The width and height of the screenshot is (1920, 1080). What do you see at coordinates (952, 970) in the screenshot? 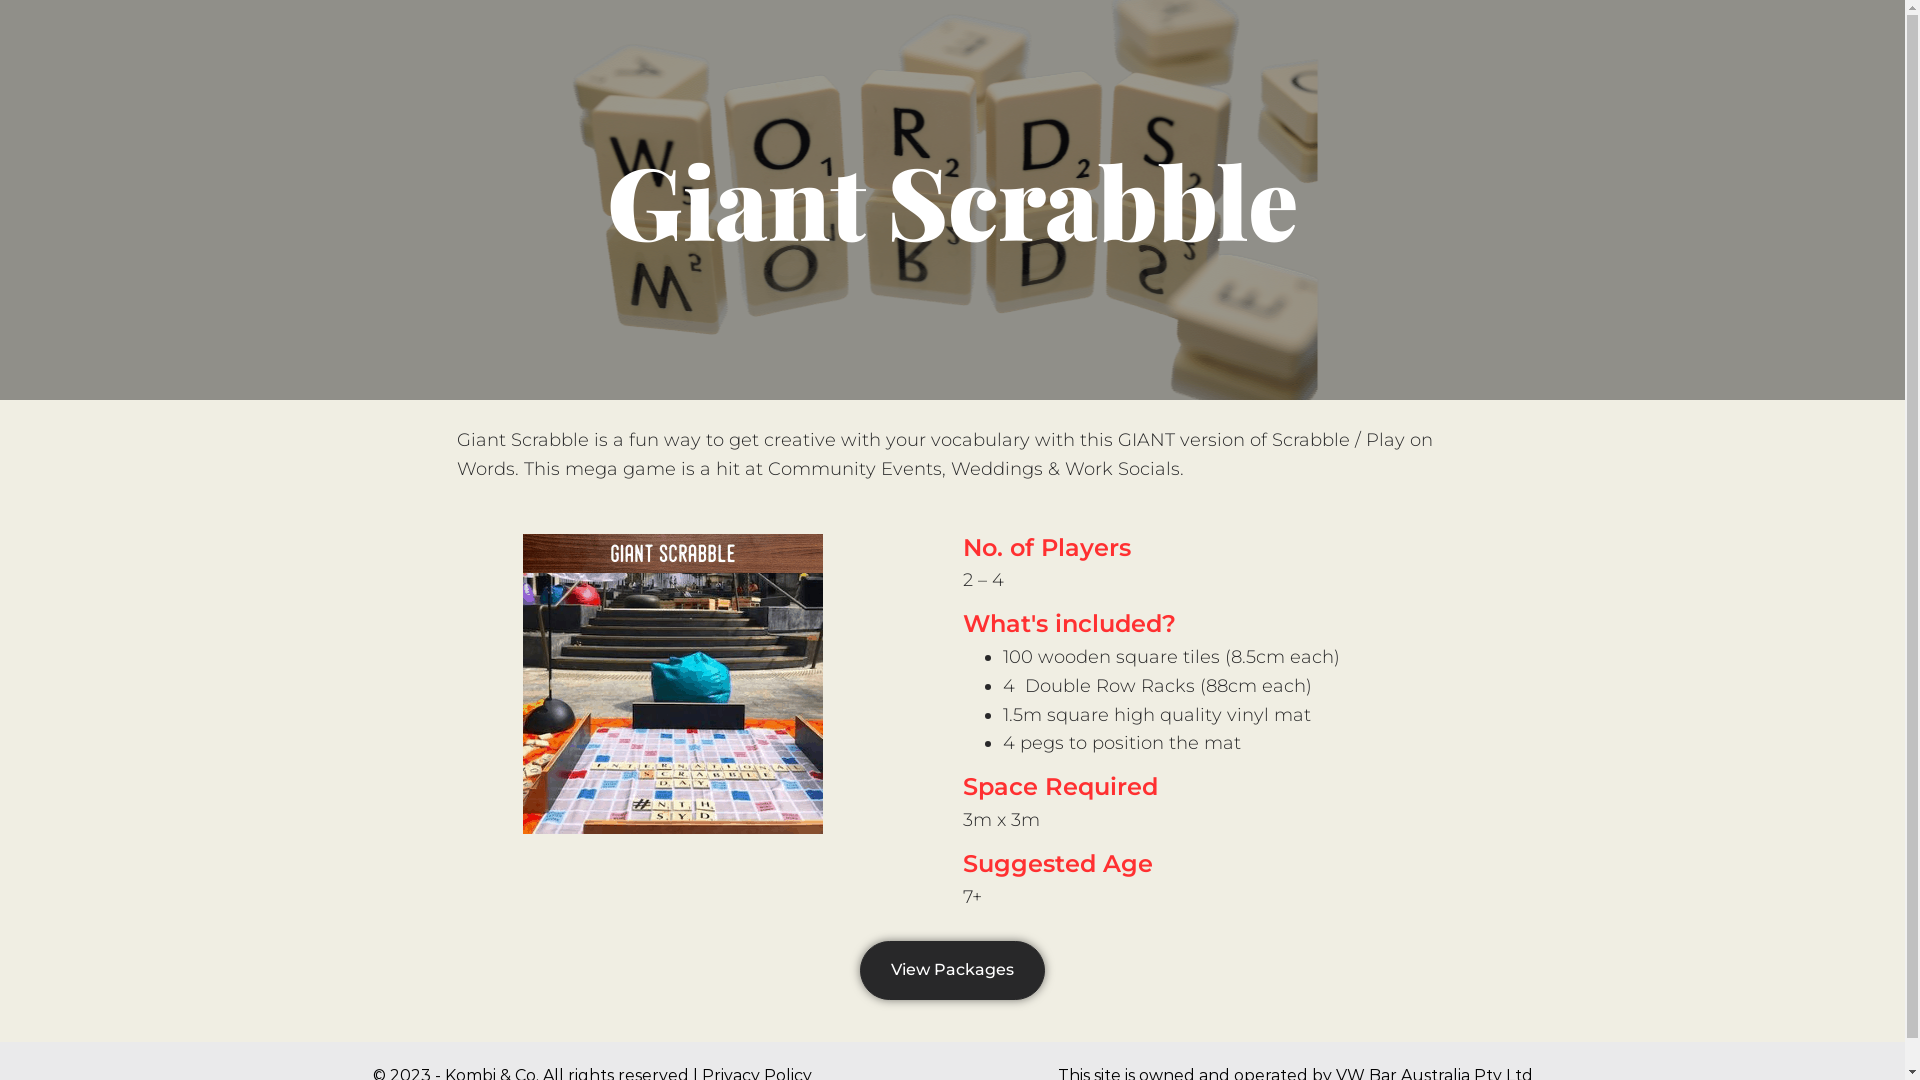
I see `View Packages` at bounding box center [952, 970].